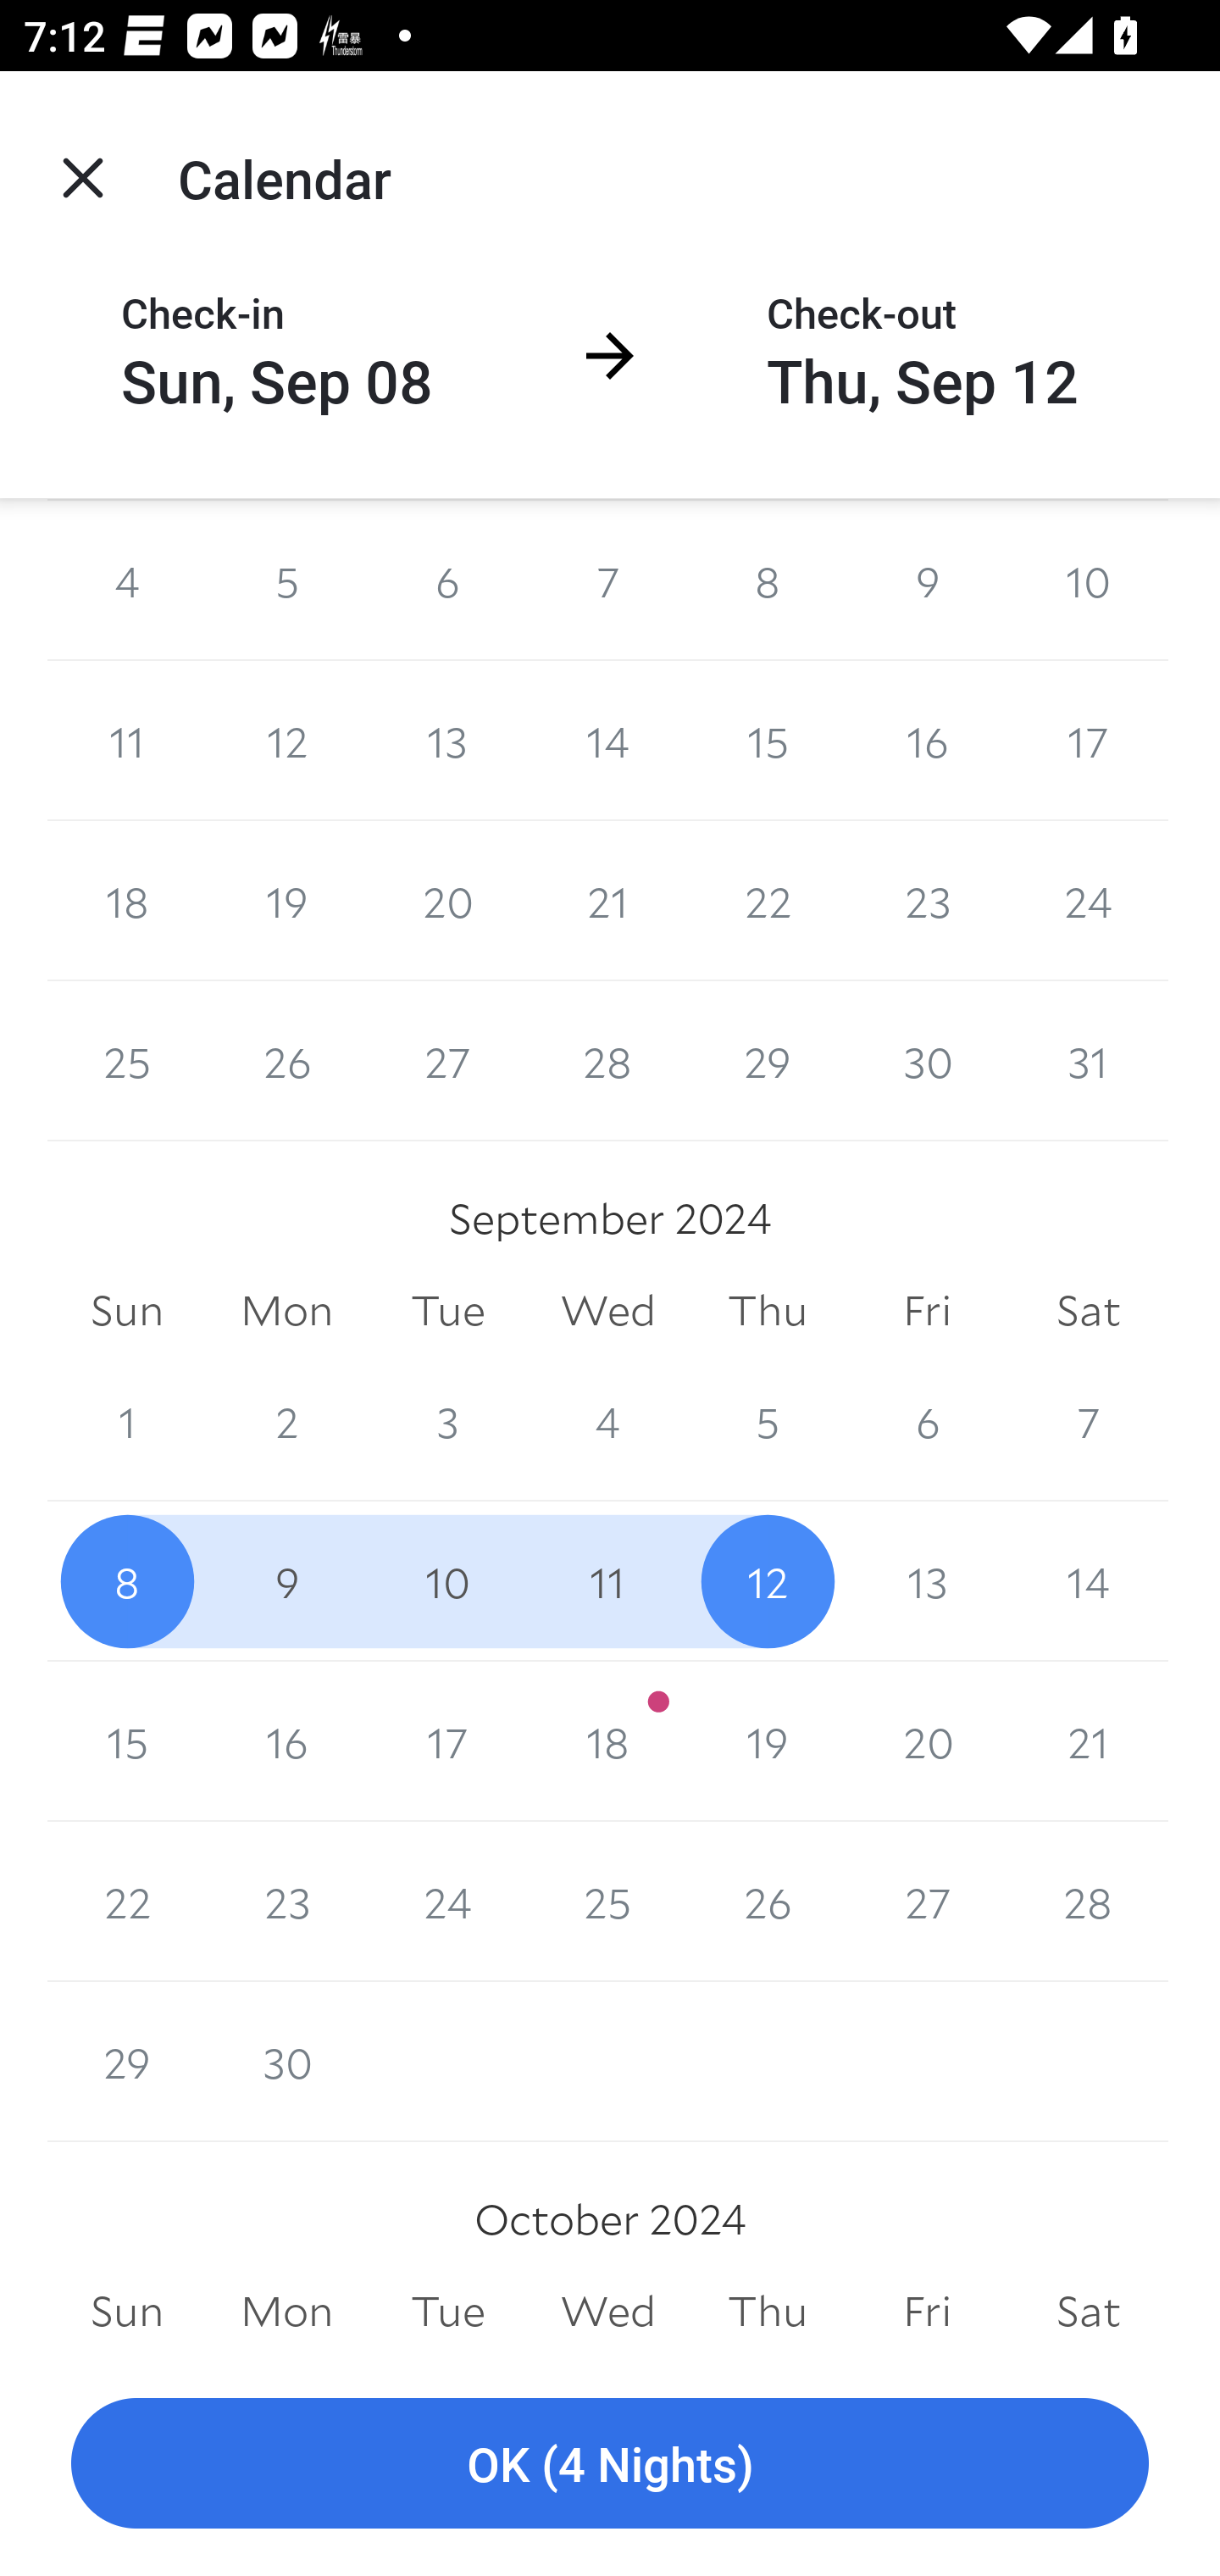 The width and height of the screenshot is (1220, 2576). What do you see at coordinates (127, 2312) in the screenshot?
I see `Sun` at bounding box center [127, 2312].